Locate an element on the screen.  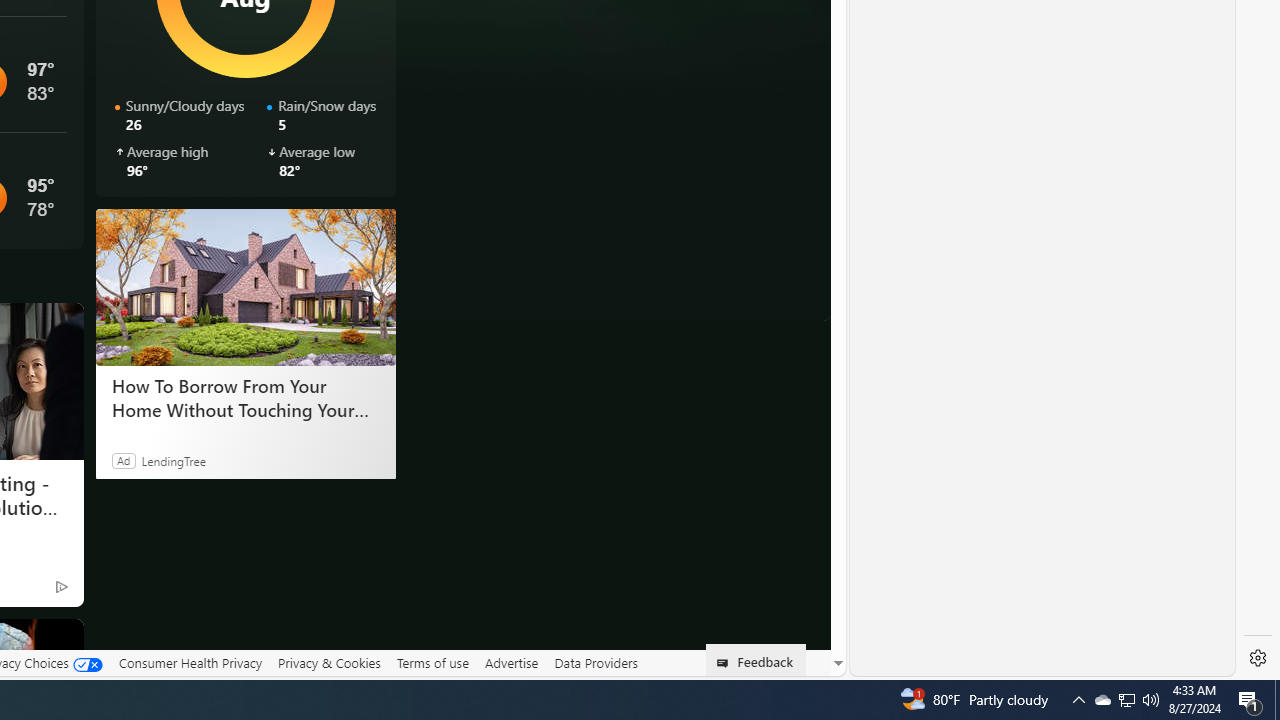
Data Providers is located at coordinates (596, 662).